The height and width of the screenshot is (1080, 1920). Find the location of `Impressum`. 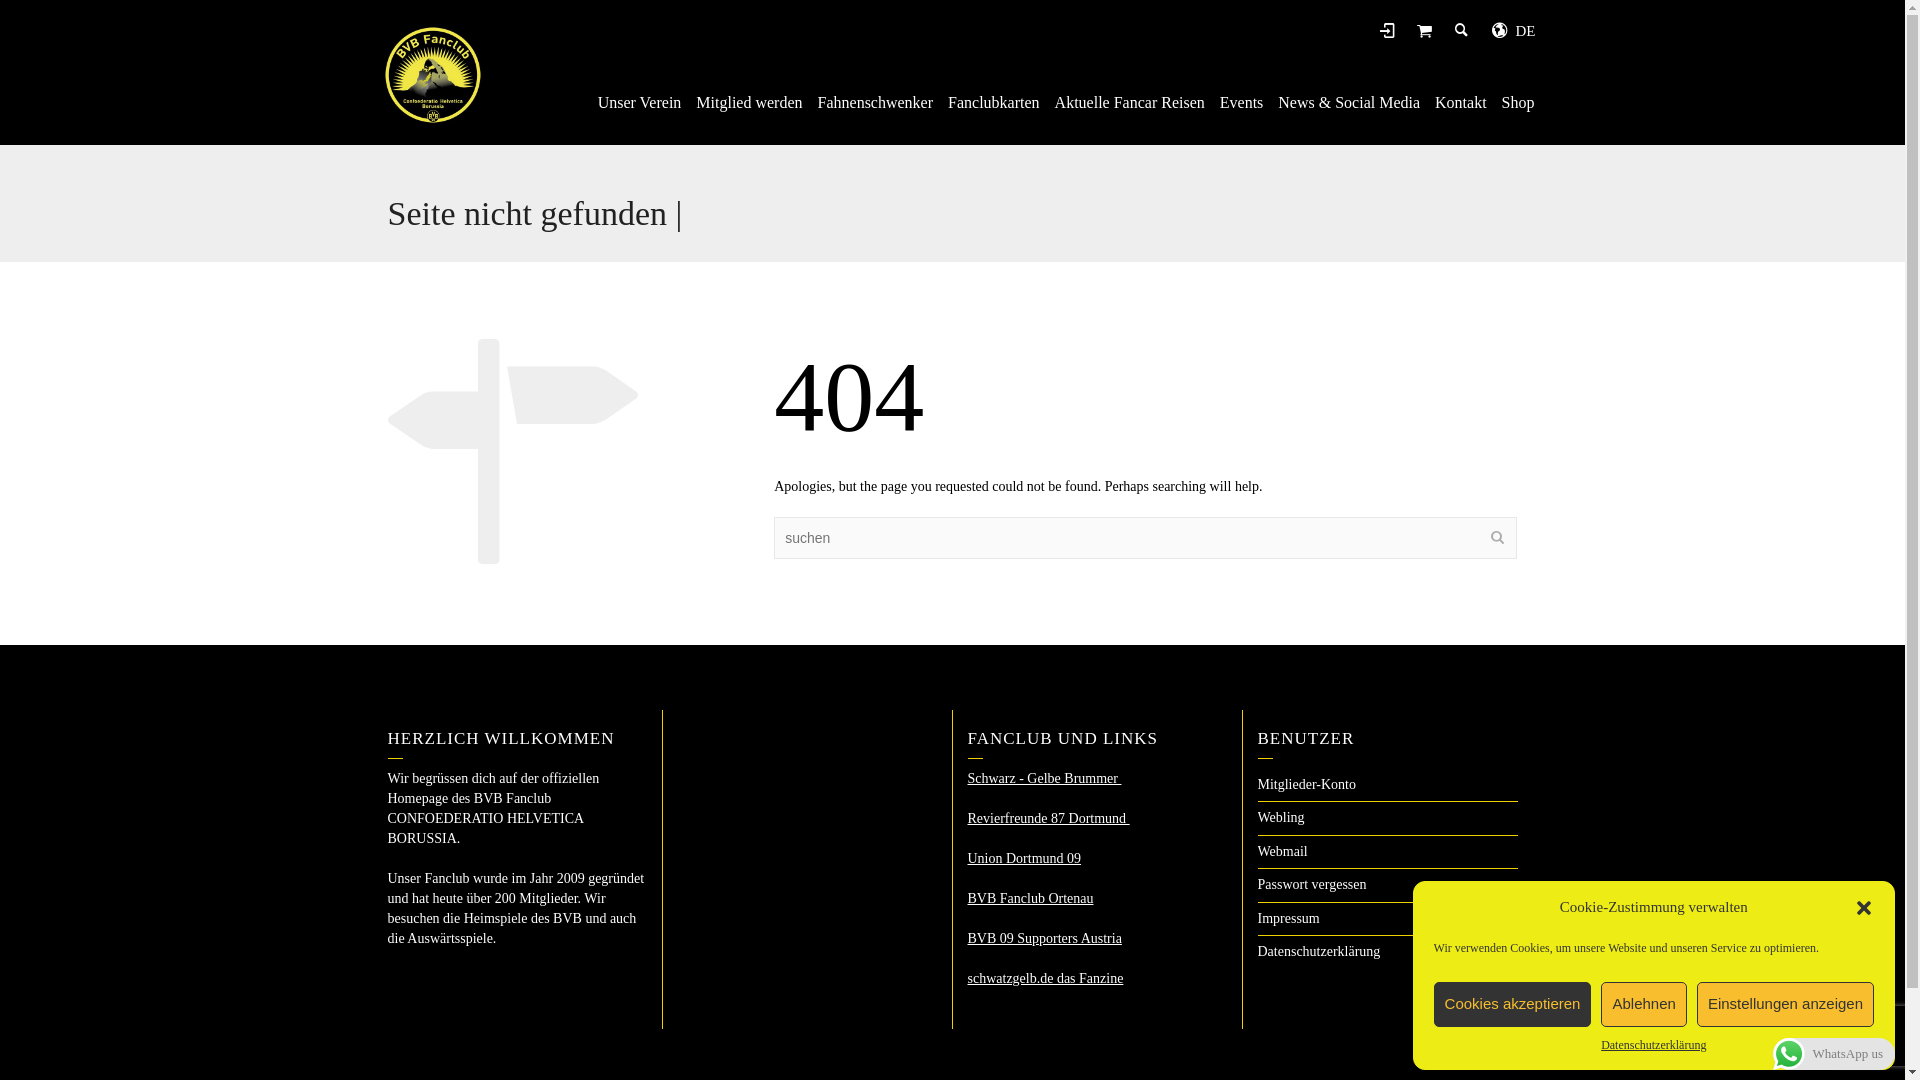

Impressum is located at coordinates (1289, 918).